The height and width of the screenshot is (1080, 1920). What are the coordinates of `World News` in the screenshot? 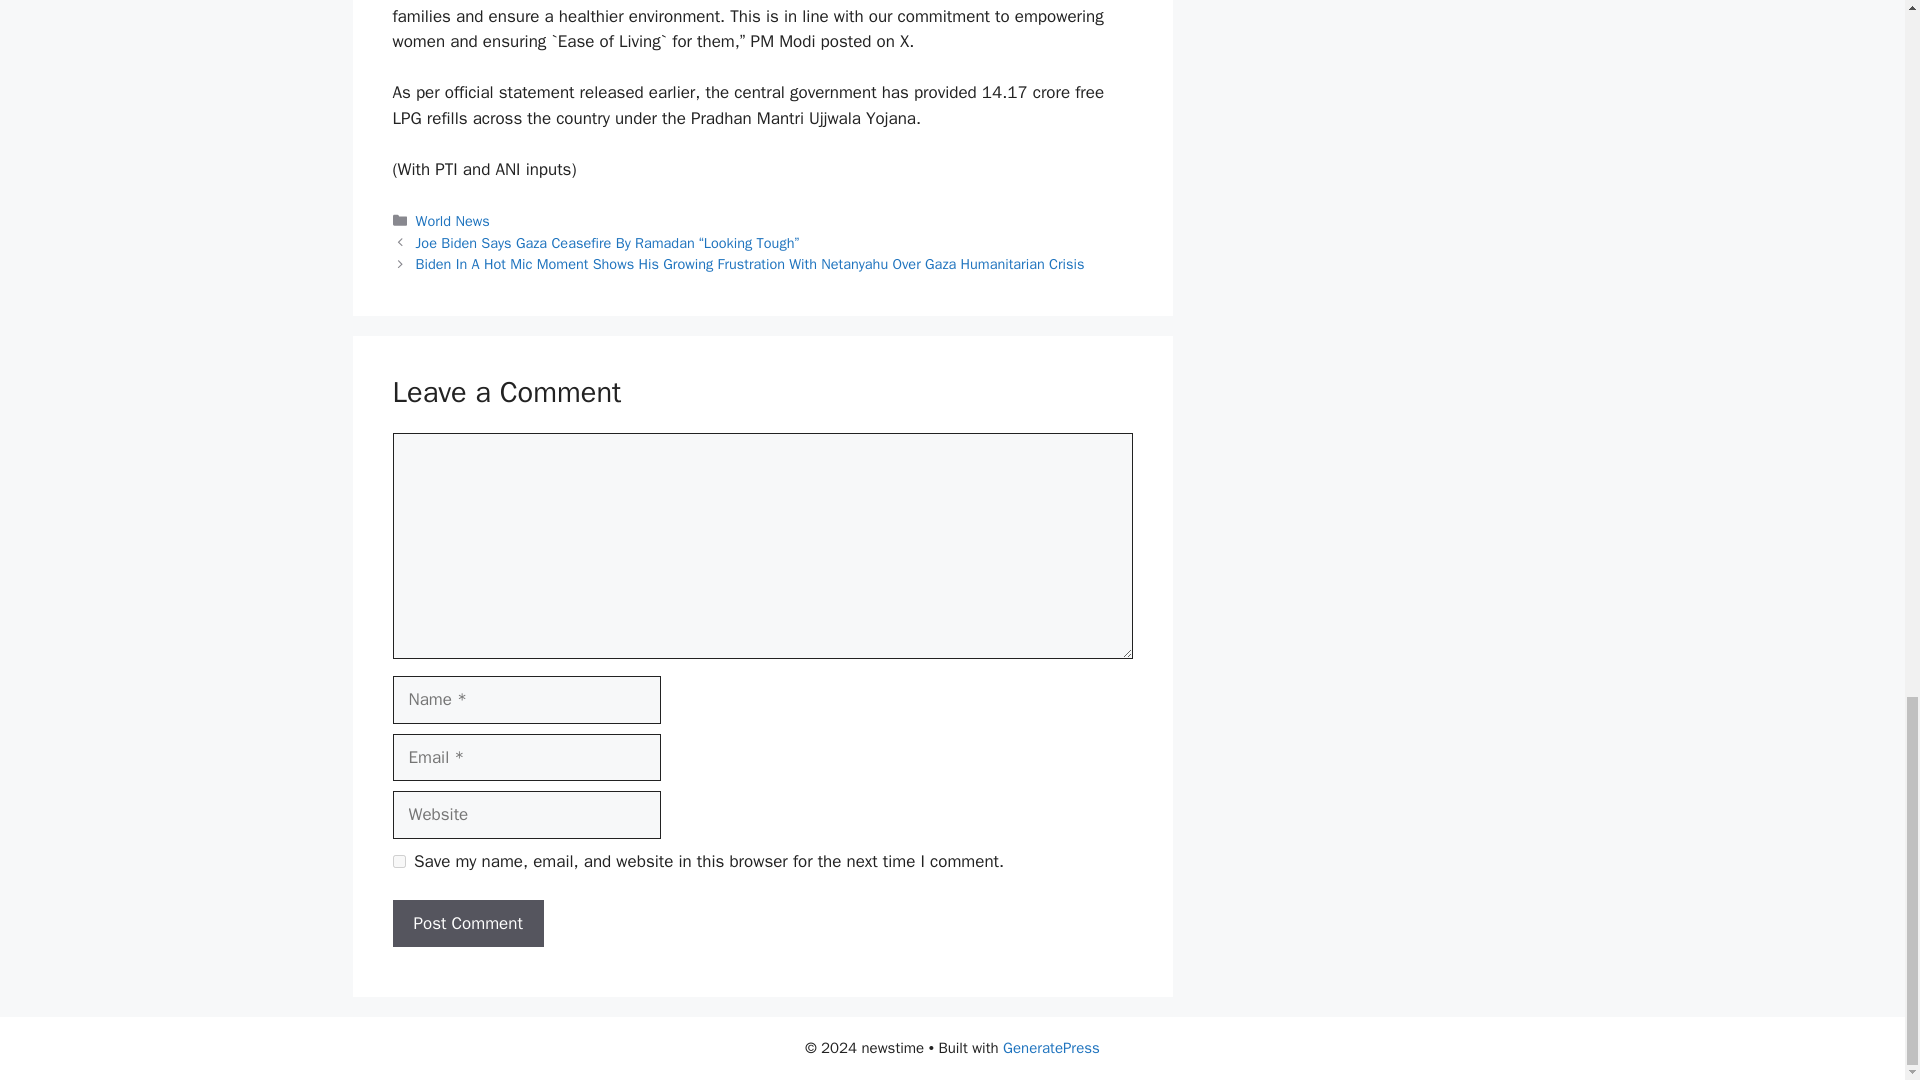 It's located at (452, 220).